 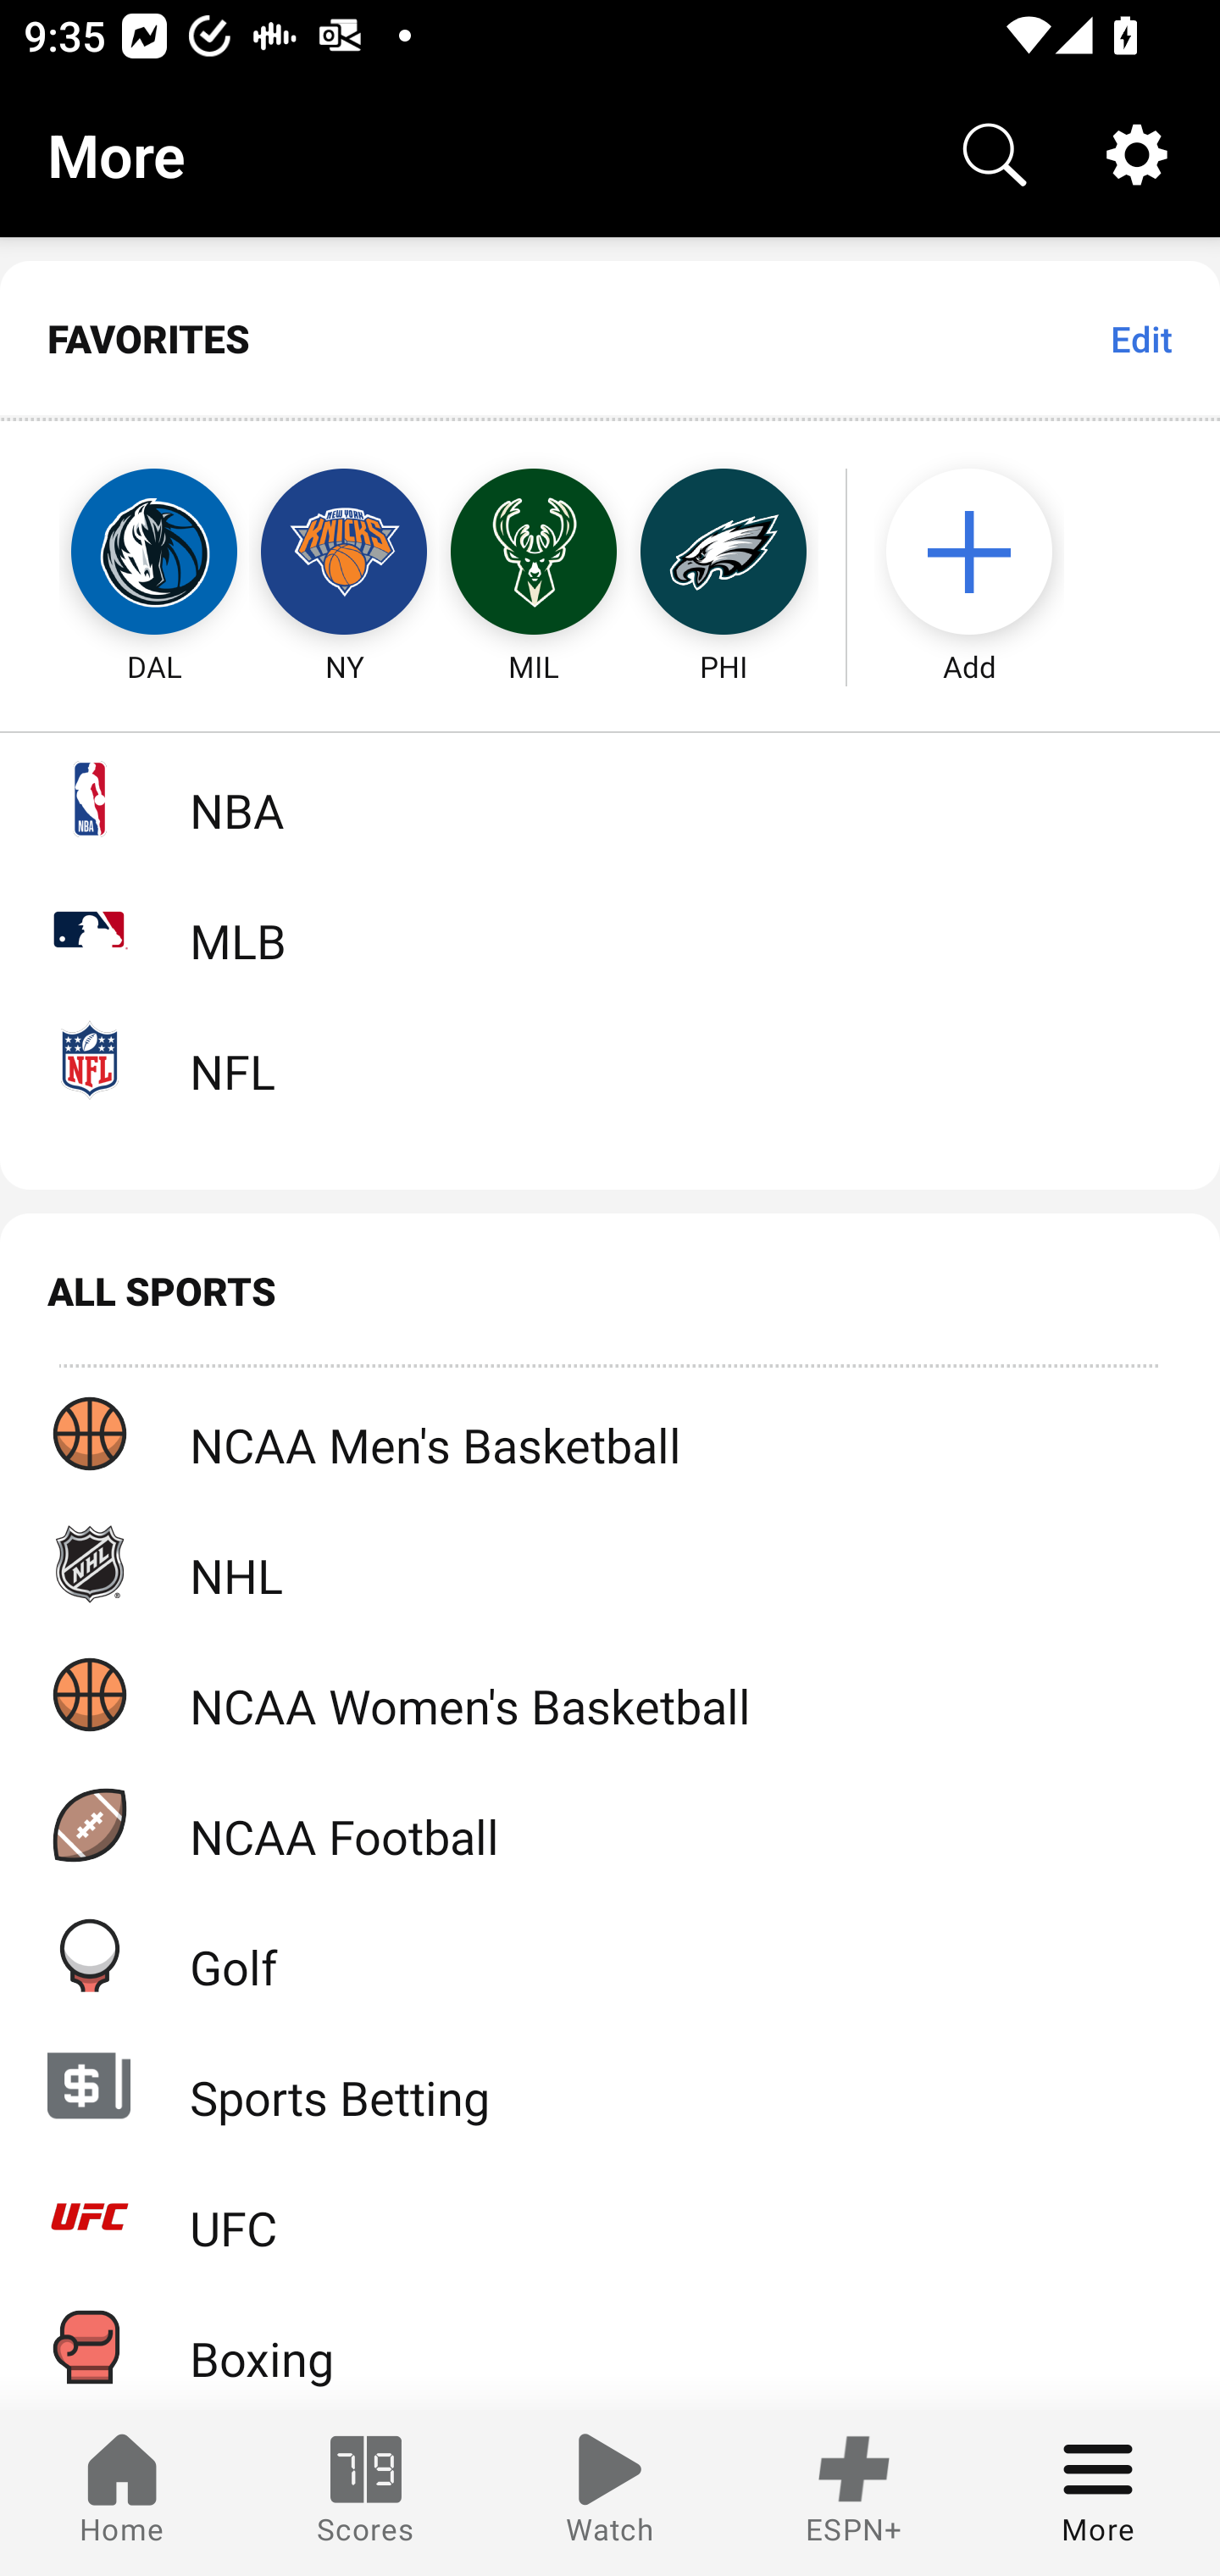 I want to click on NFL, so click(x=610, y=1059).